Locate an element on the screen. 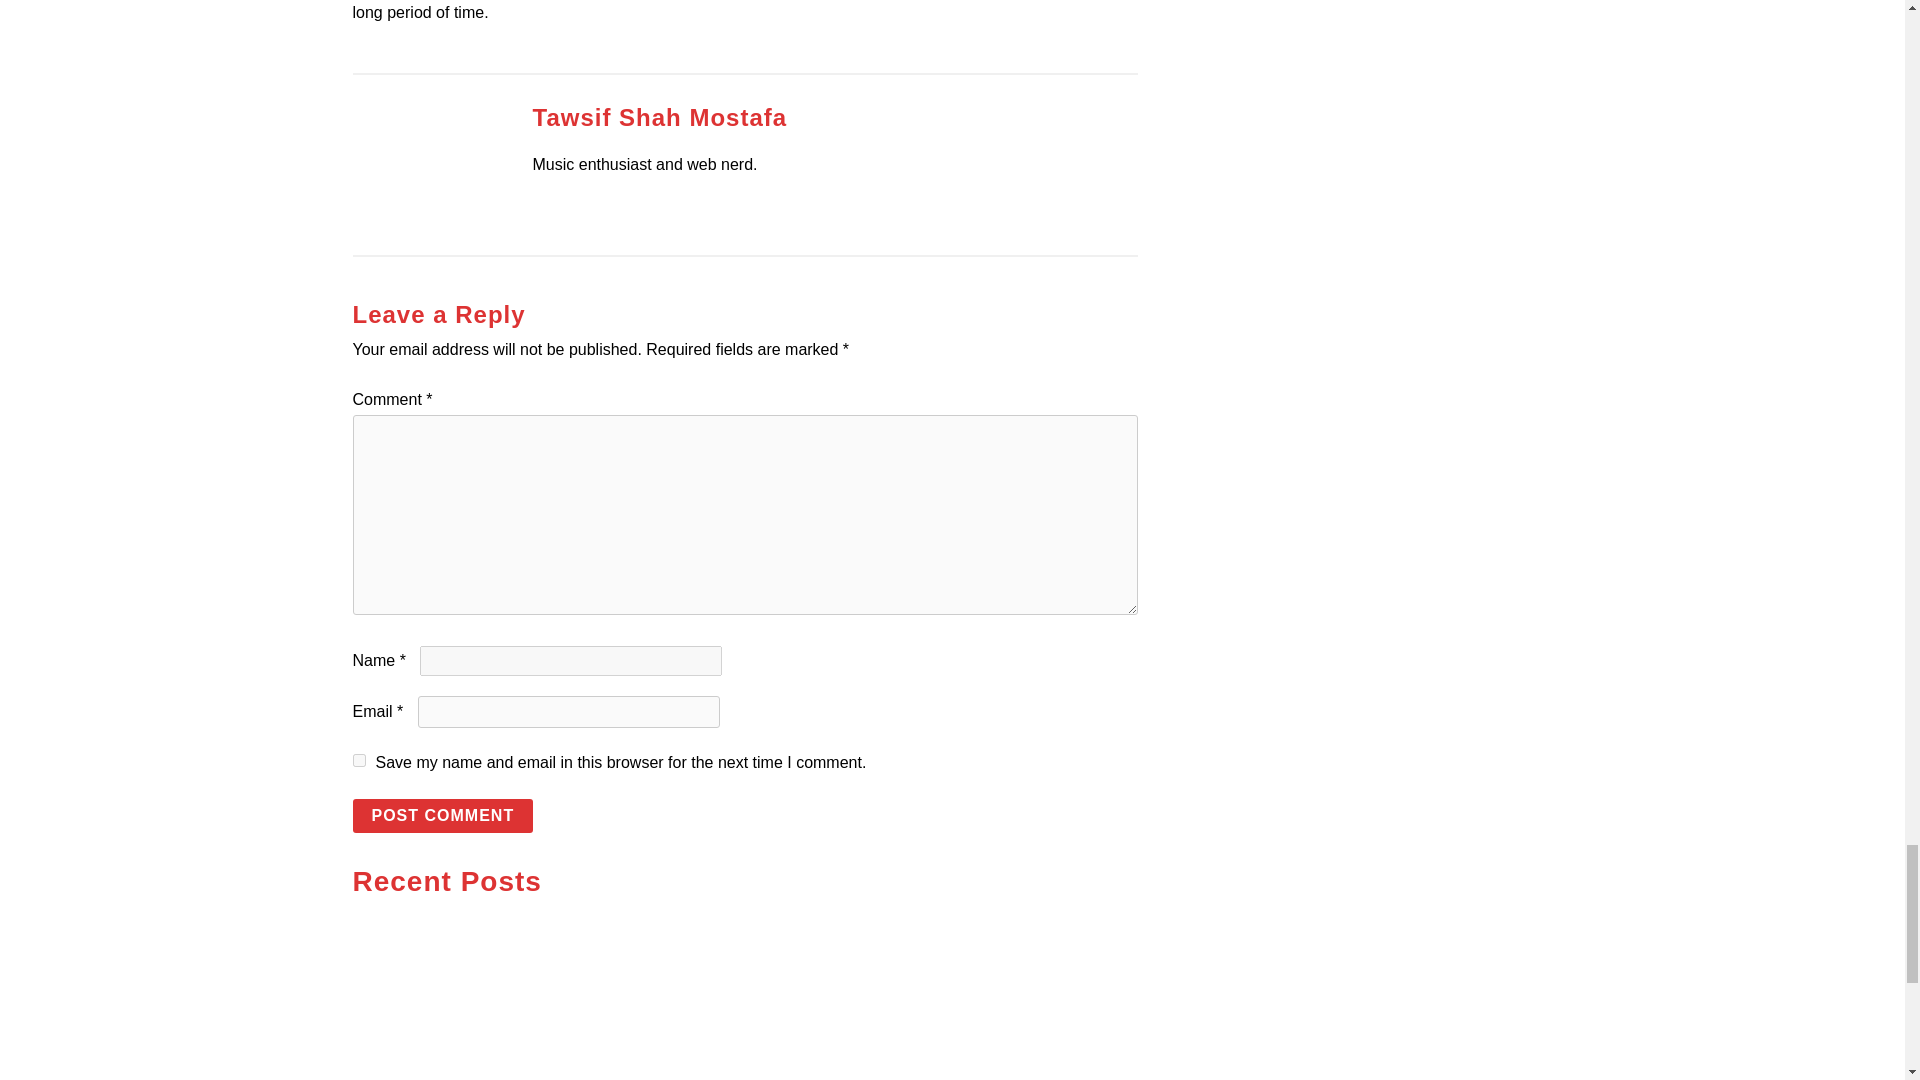  Tawsif Shah Mostafa is located at coordinates (659, 116).